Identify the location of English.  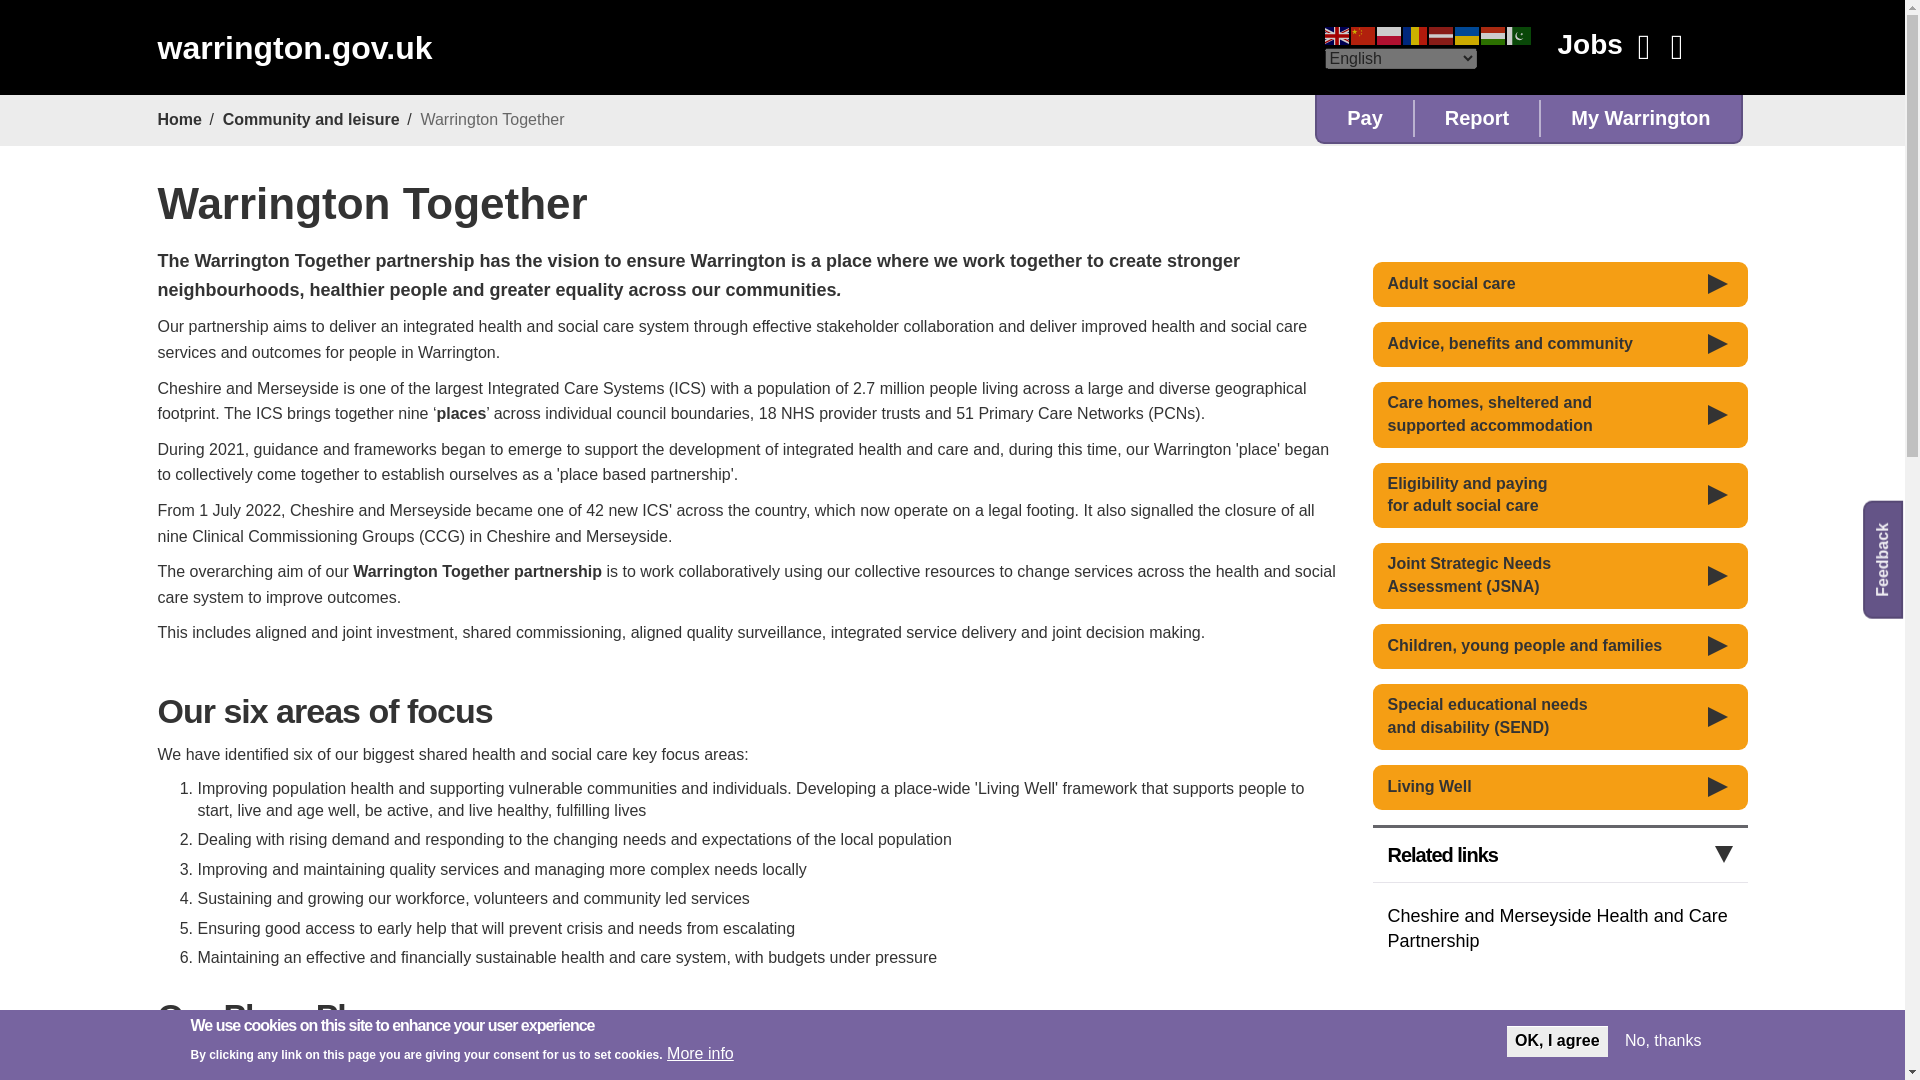
(1336, 34).